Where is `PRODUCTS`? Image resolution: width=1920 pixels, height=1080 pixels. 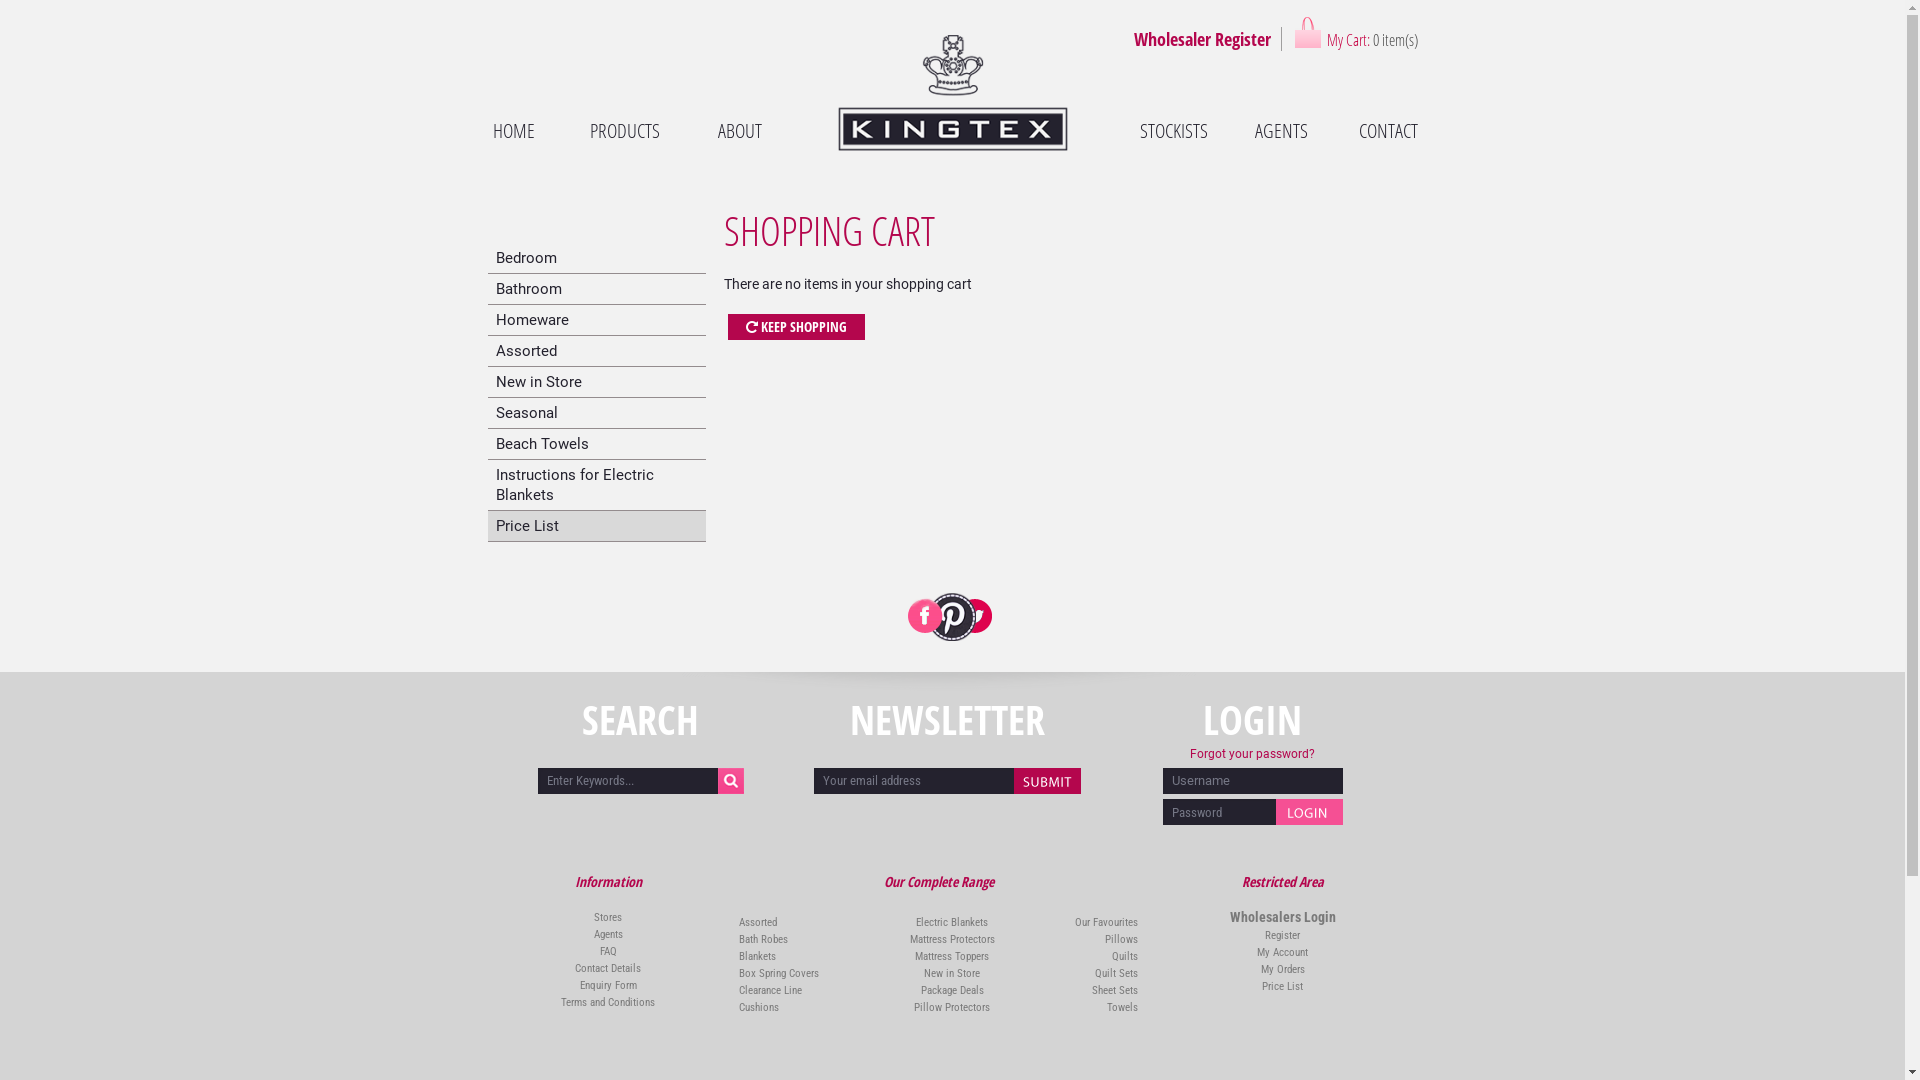 PRODUCTS is located at coordinates (625, 131).